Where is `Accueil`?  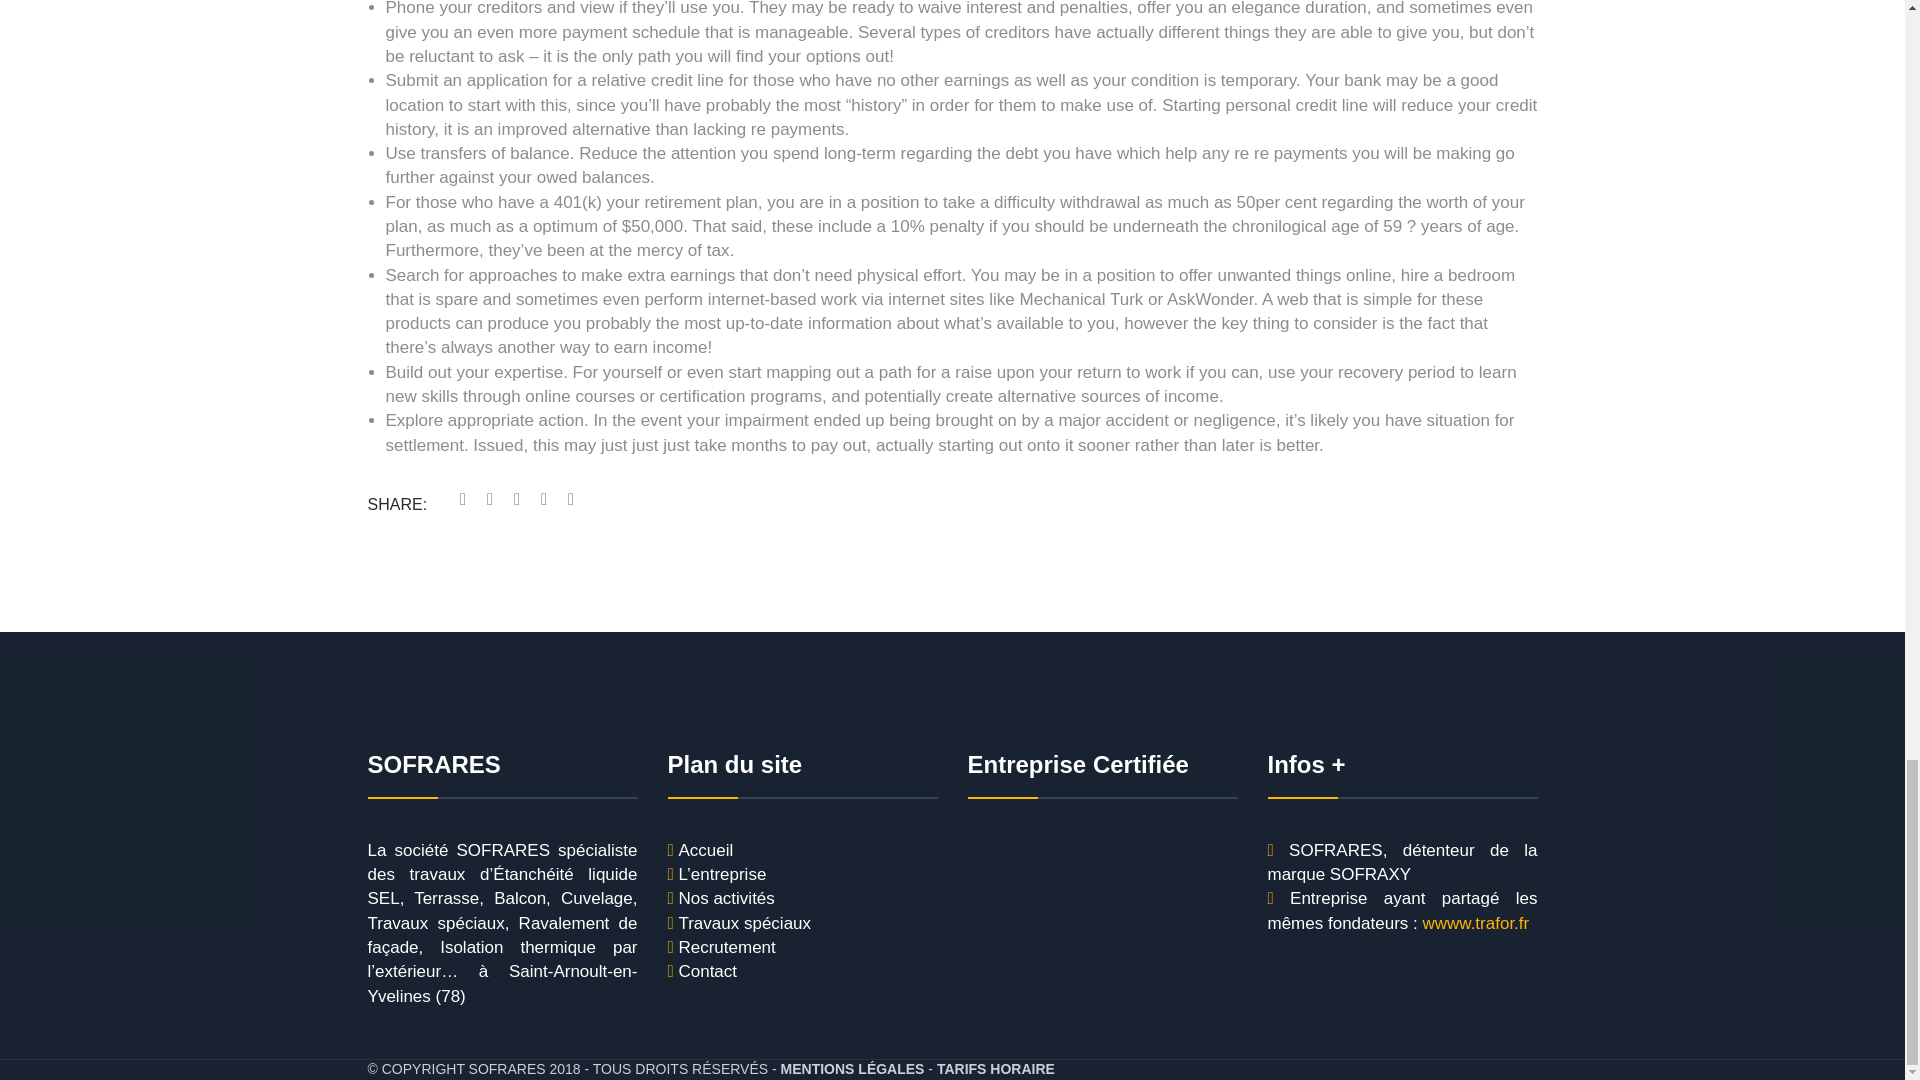 Accueil is located at coordinates (705, 850).